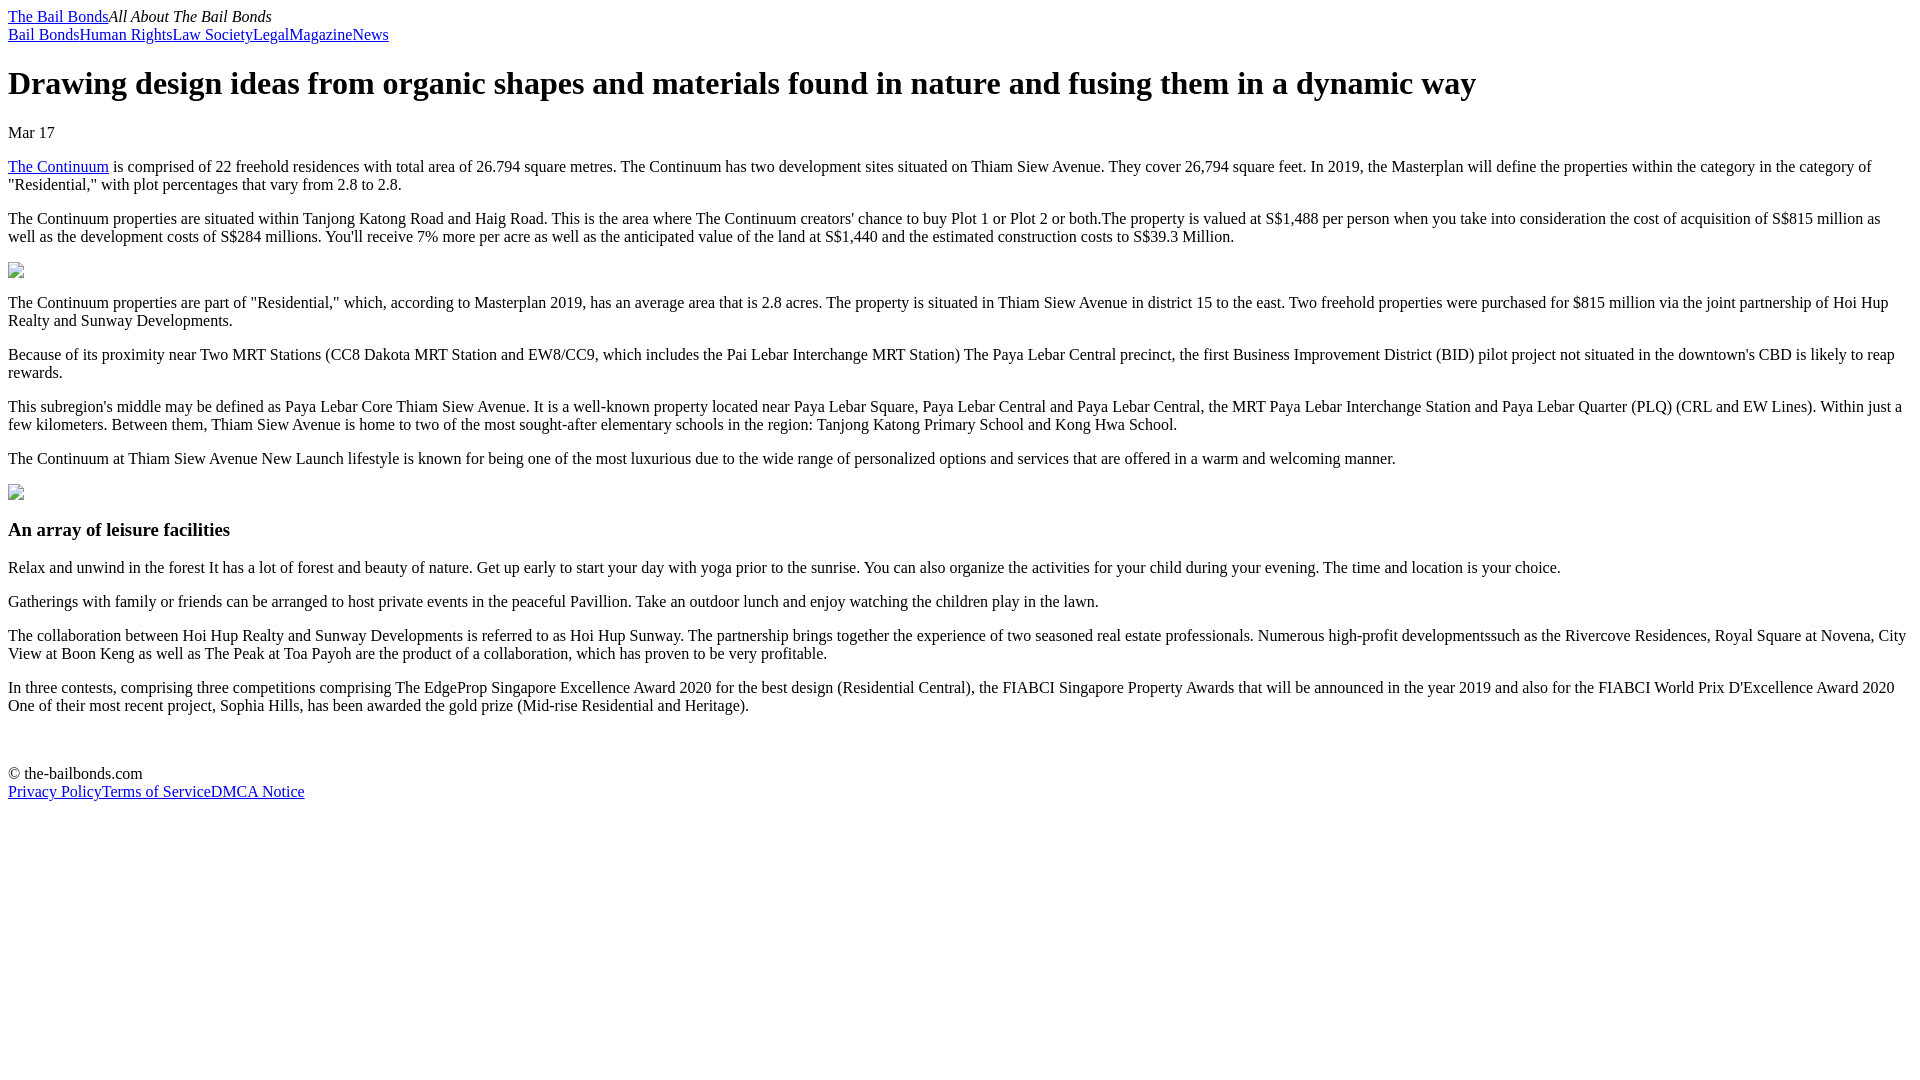 The height and width of the screenshot is (1080, 1920). Describe the element at coordinates (57, 16) in the screenshot. I see `The Bail Bonds` at that location.